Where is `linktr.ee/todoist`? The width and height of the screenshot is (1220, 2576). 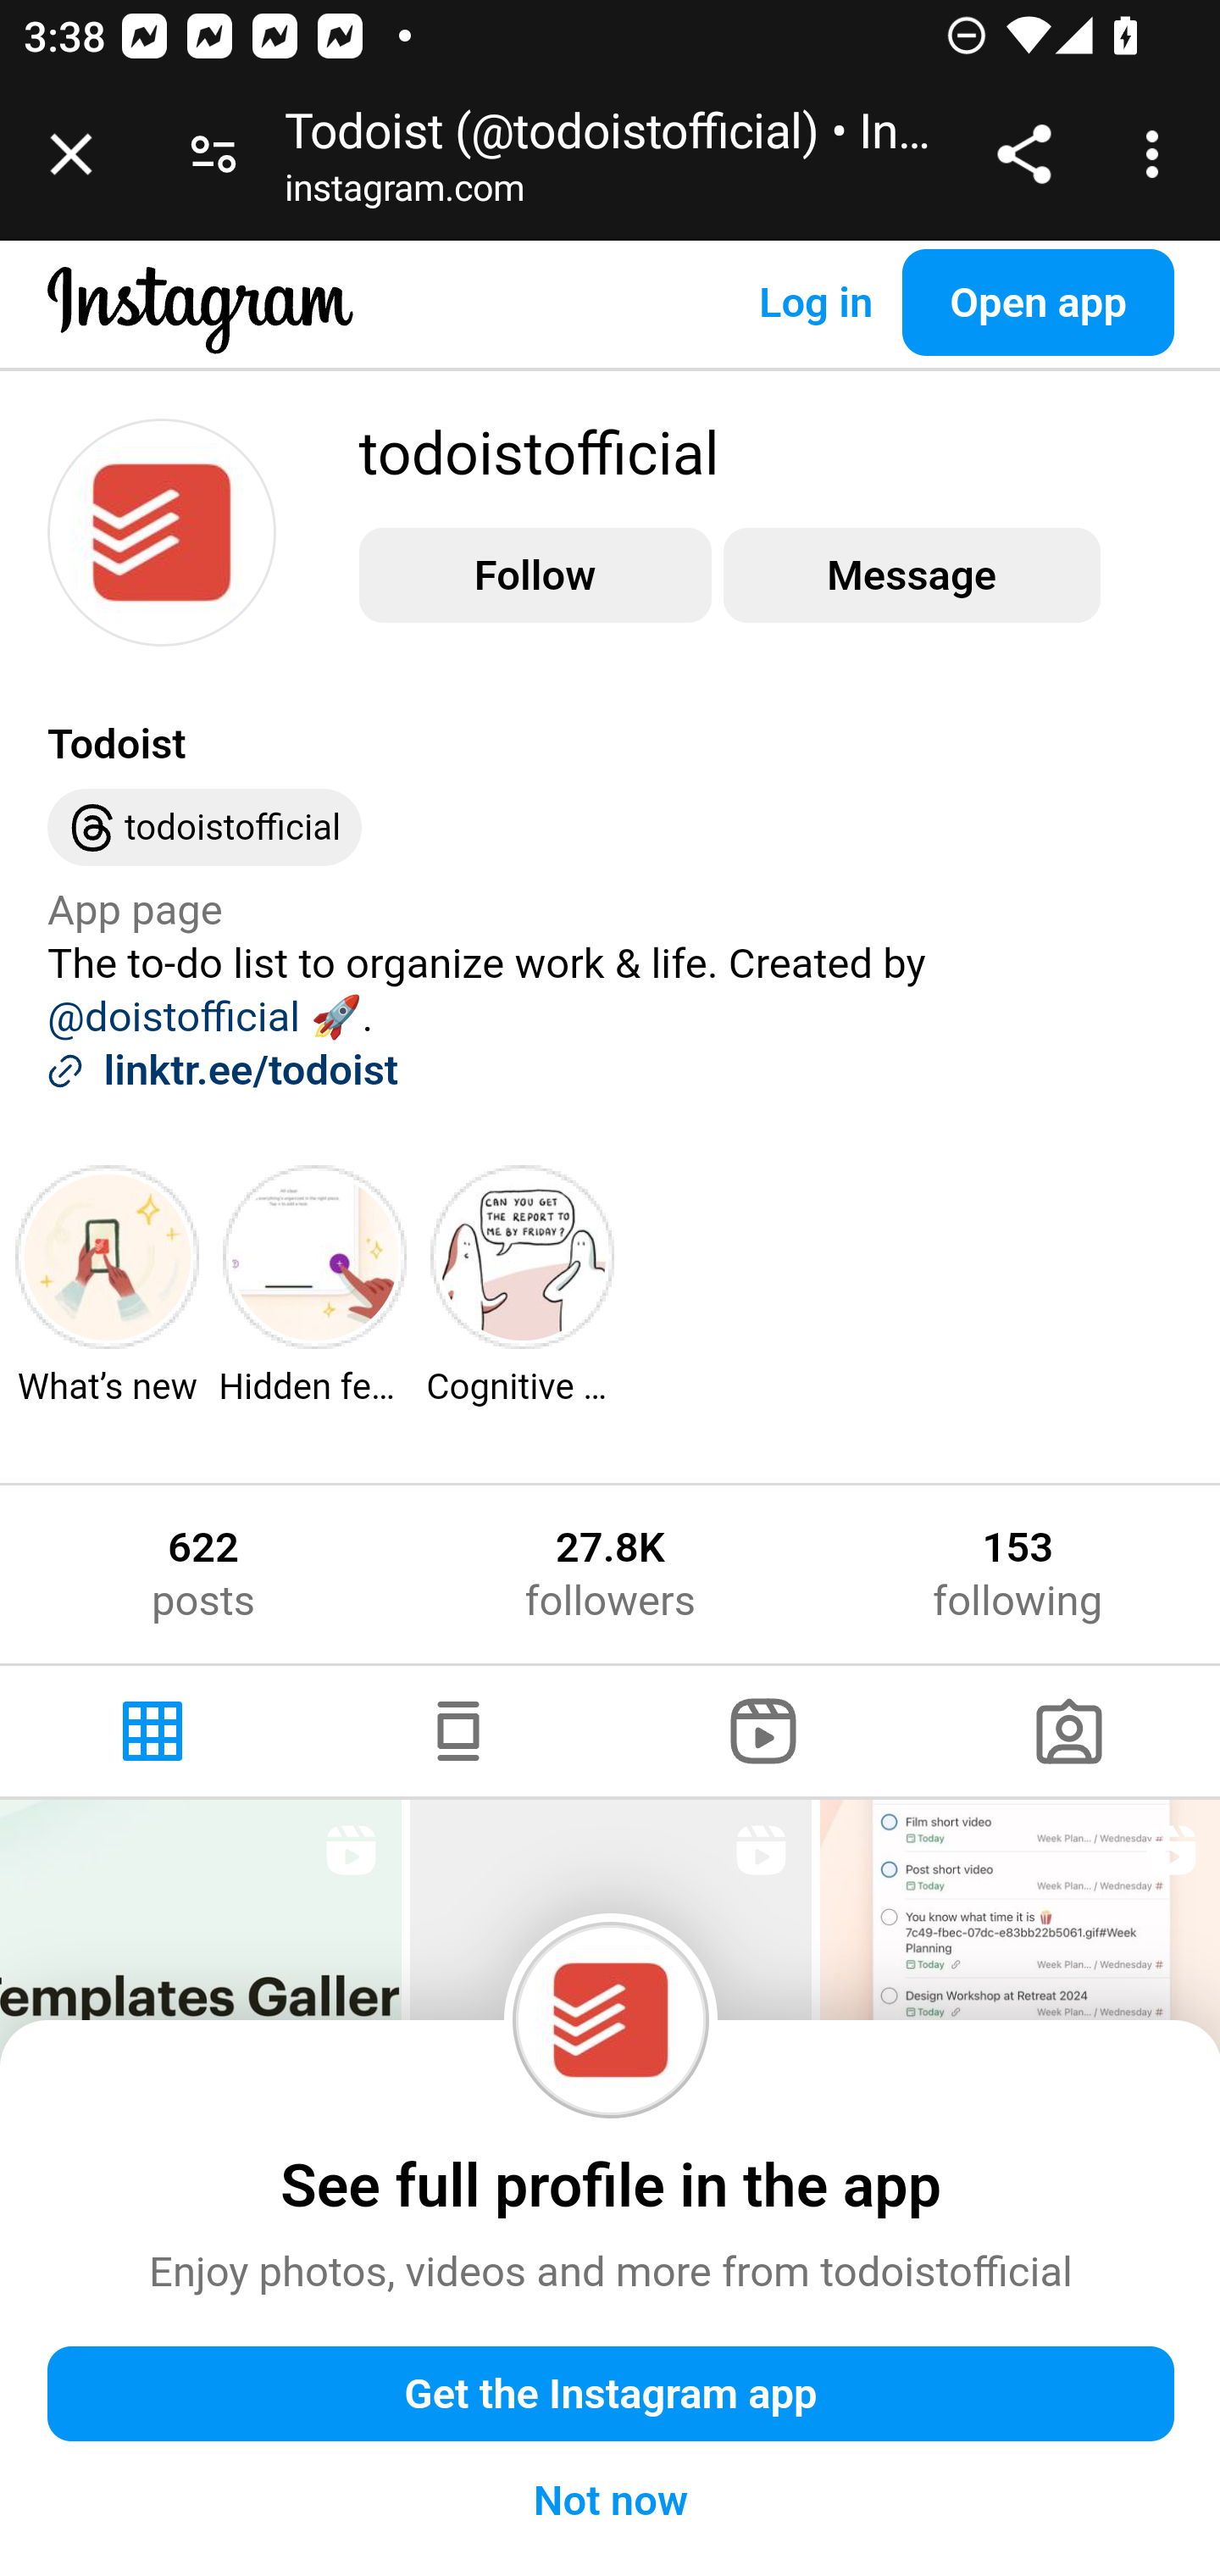
linktr.ee/todoist is located at coordinates (251, 1070).